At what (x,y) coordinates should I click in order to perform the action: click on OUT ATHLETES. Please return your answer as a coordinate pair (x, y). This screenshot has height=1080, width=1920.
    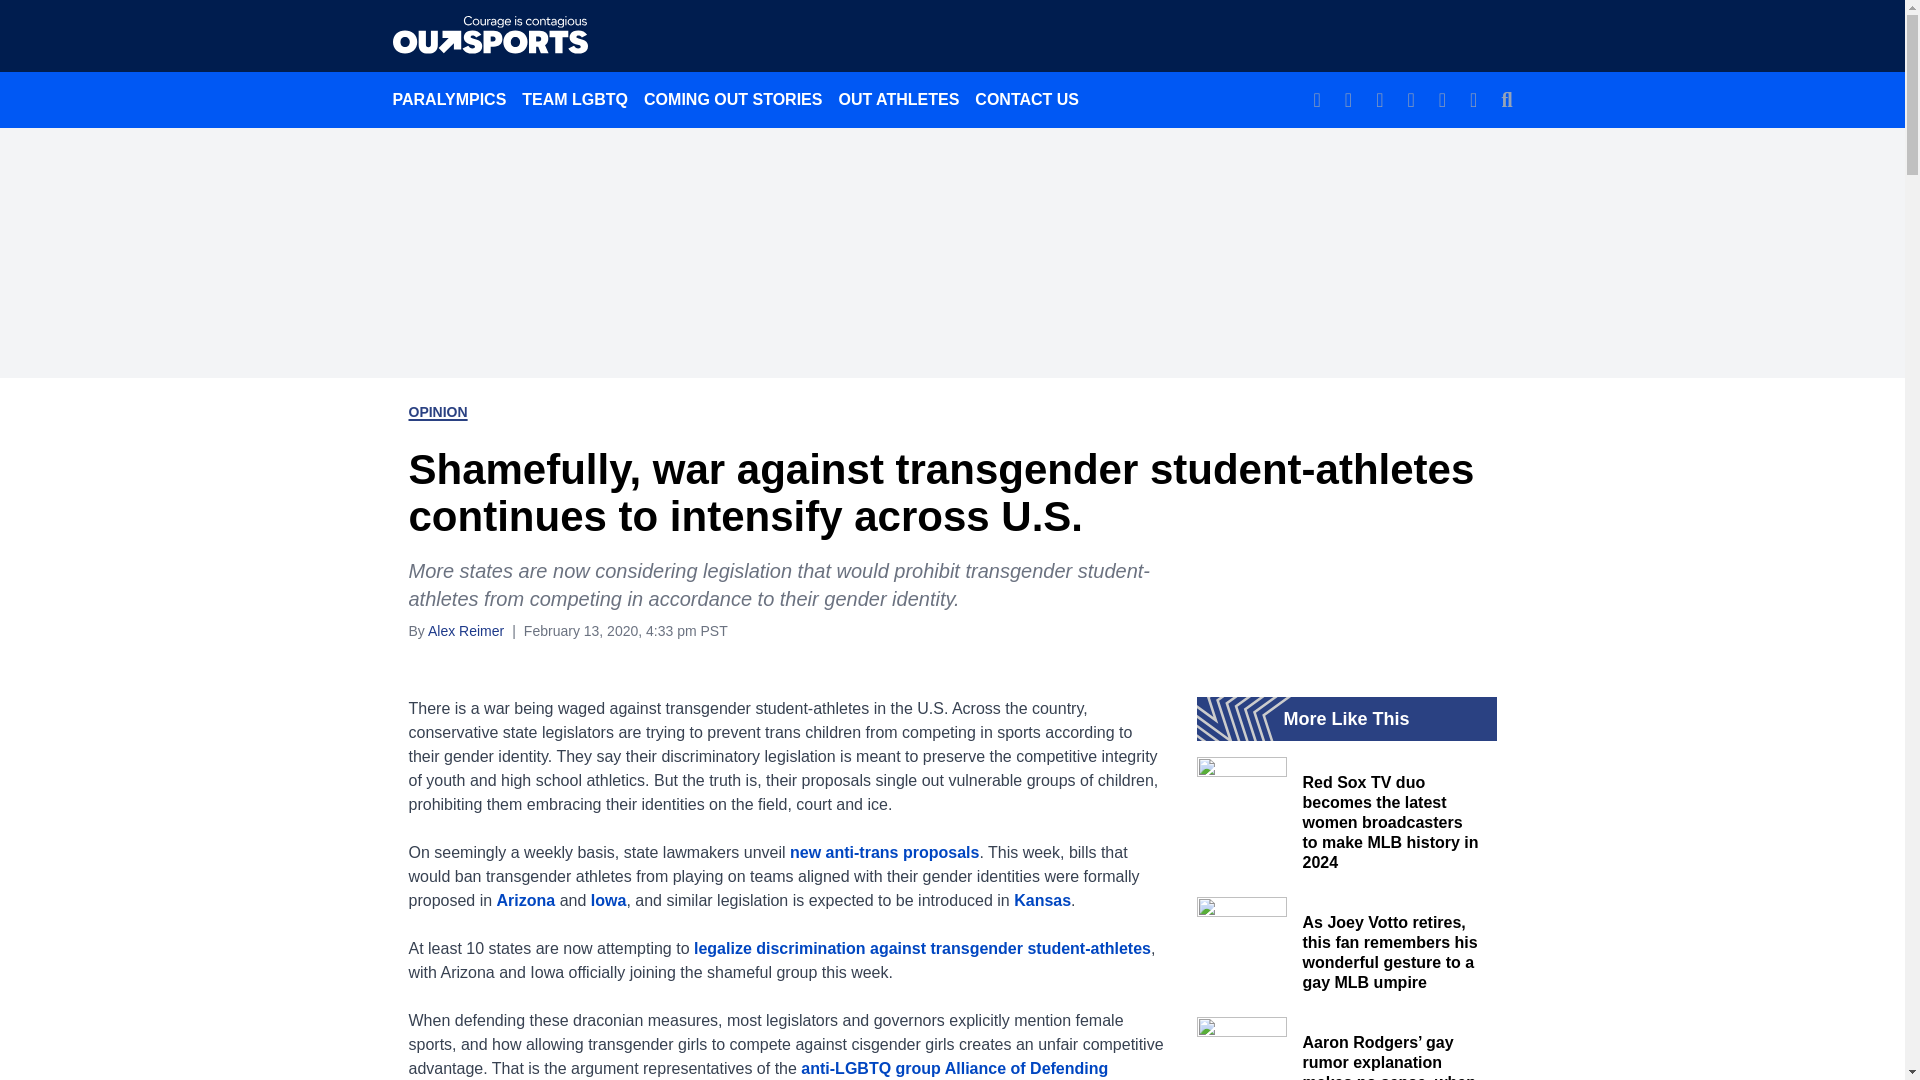
    Looking at the image, I should click on (898, 99).